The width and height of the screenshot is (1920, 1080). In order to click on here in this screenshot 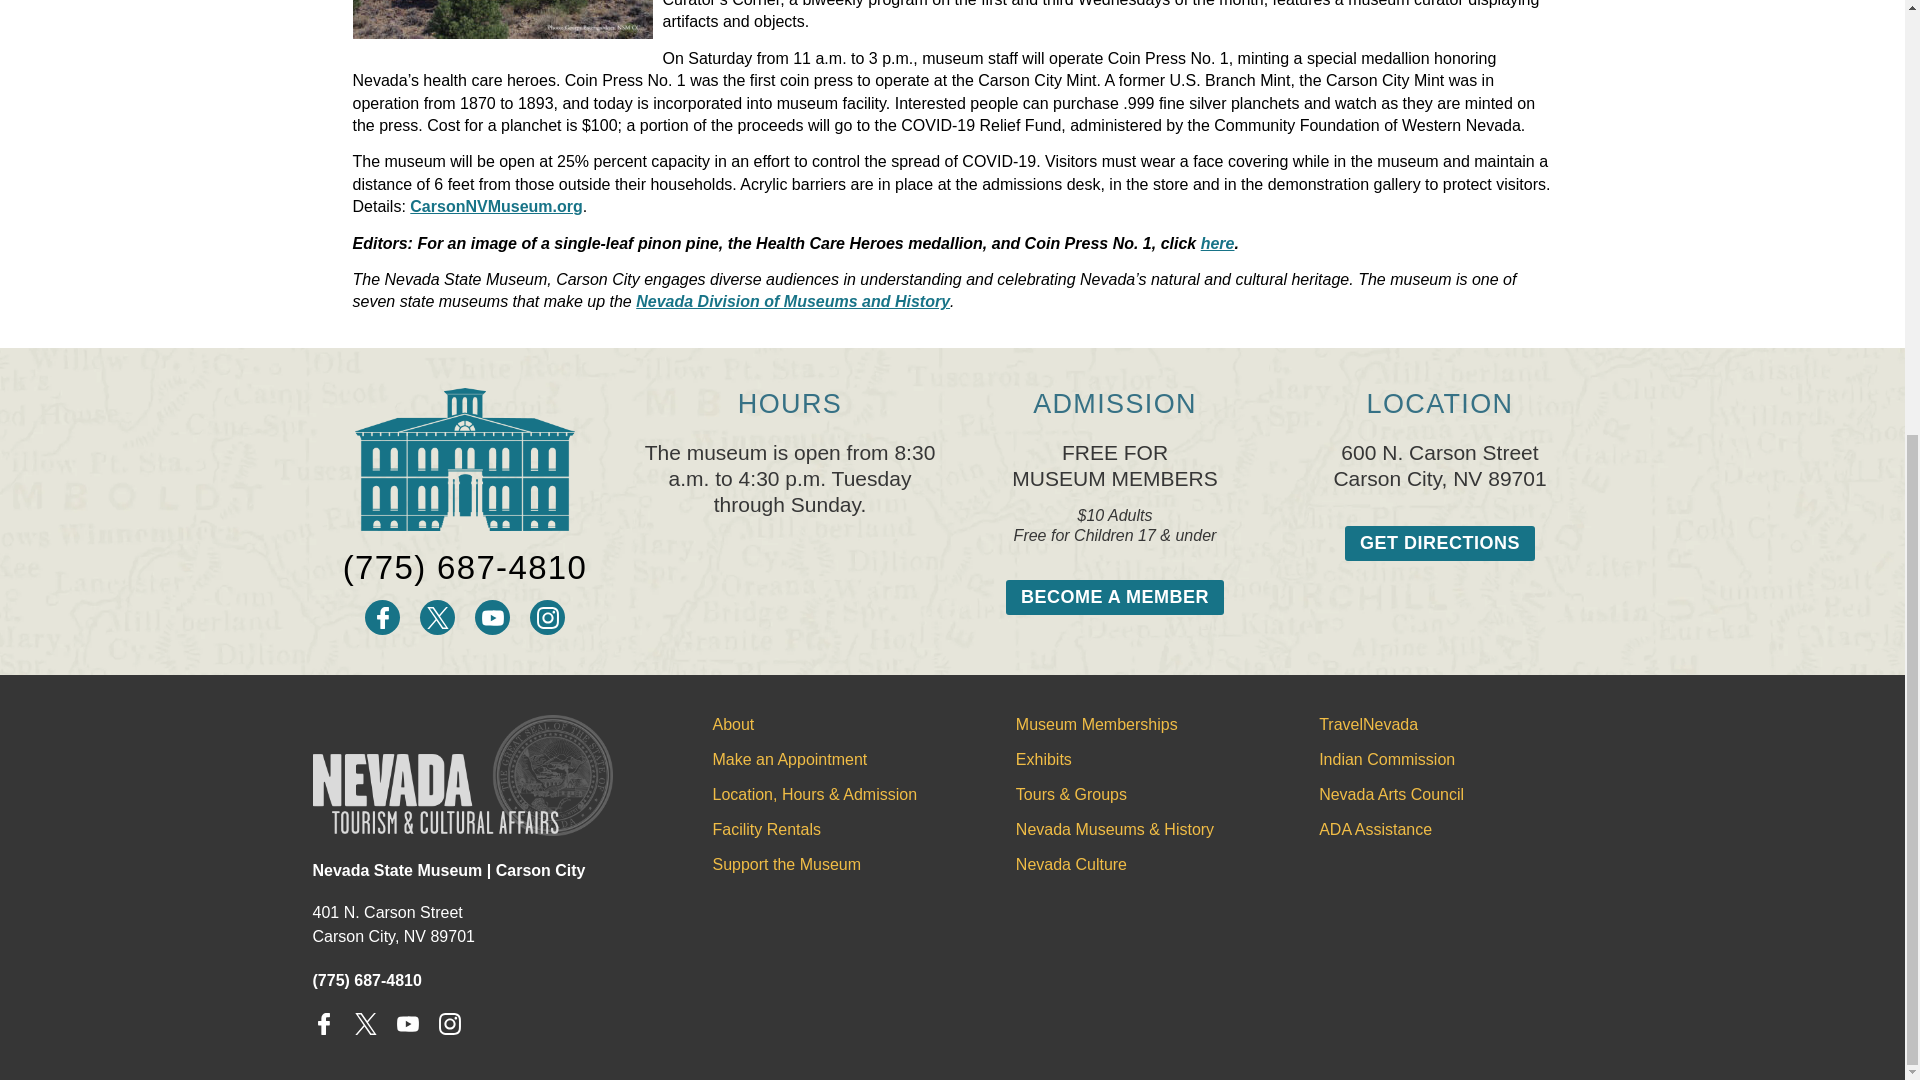, I will do `click(1218, 243)`.